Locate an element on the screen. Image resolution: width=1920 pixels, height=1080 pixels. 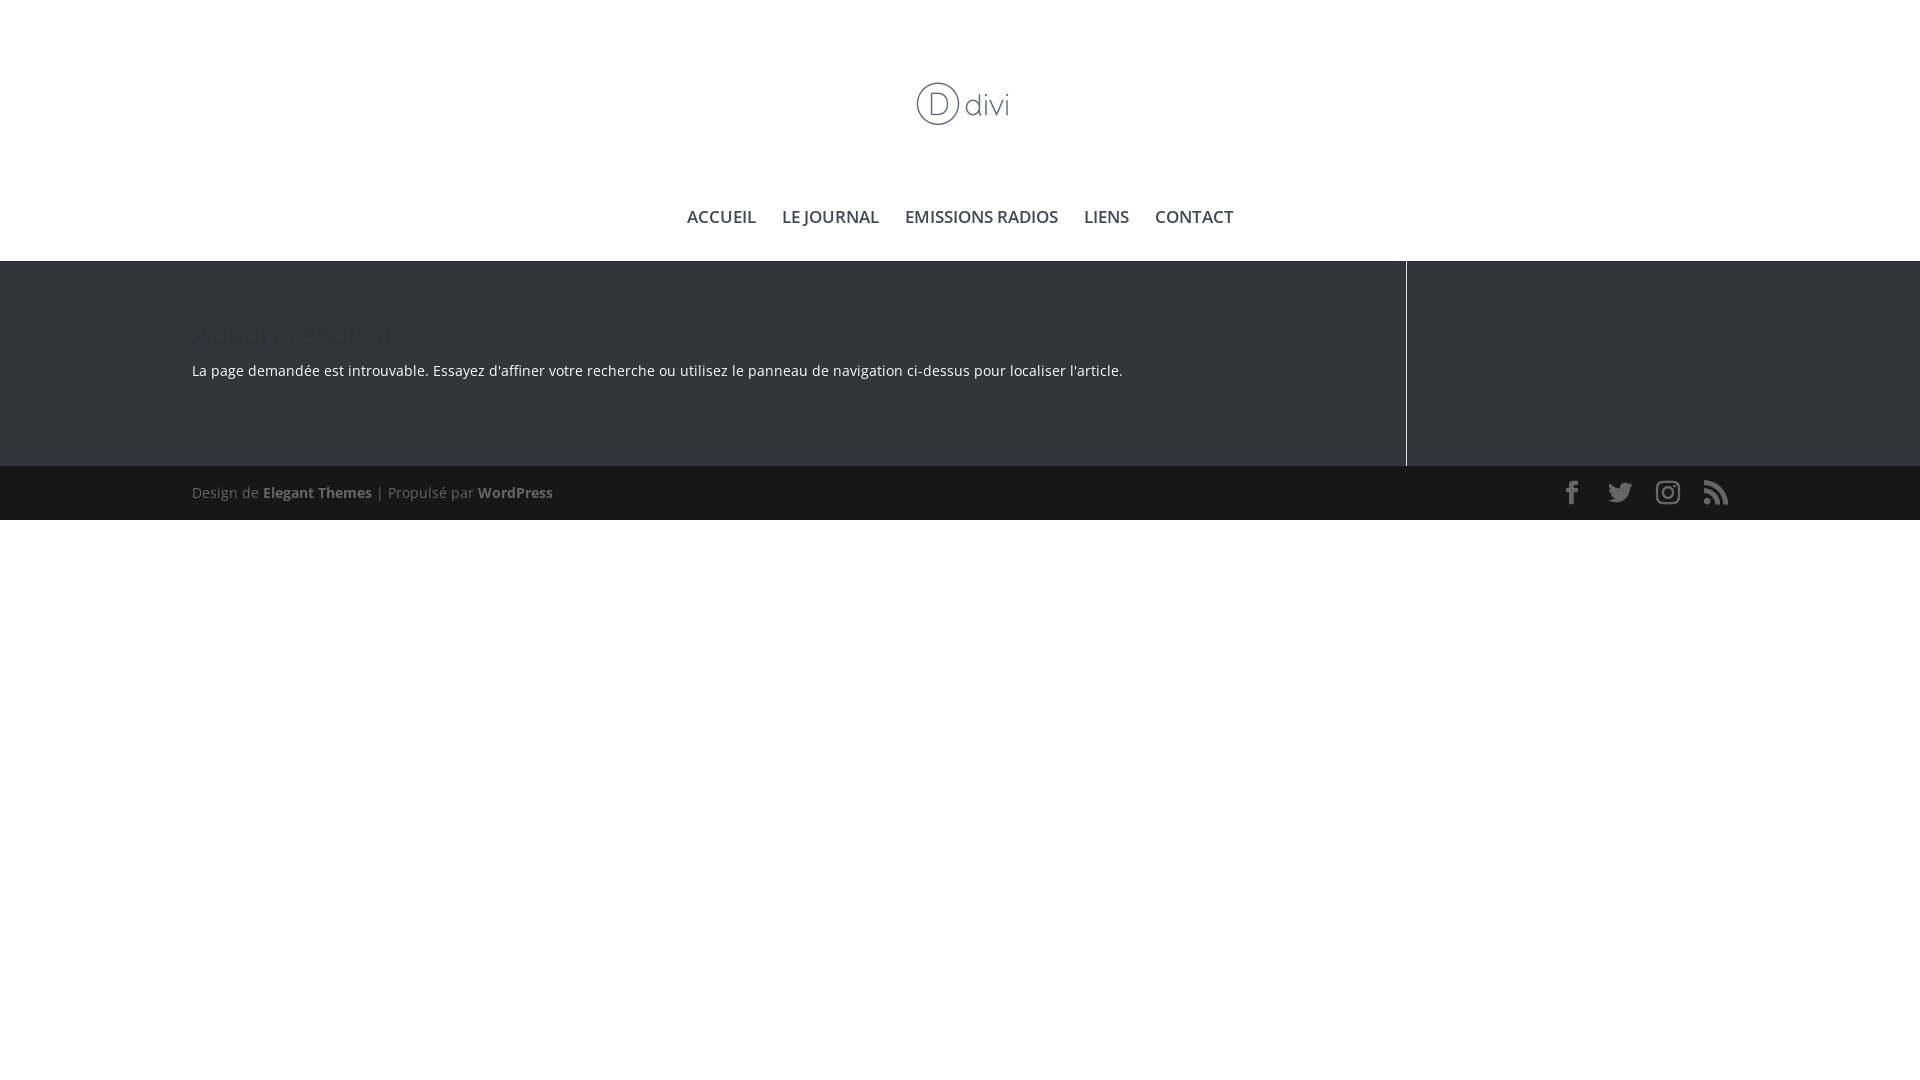
CONTACT is located at coordinates (1194, 236).